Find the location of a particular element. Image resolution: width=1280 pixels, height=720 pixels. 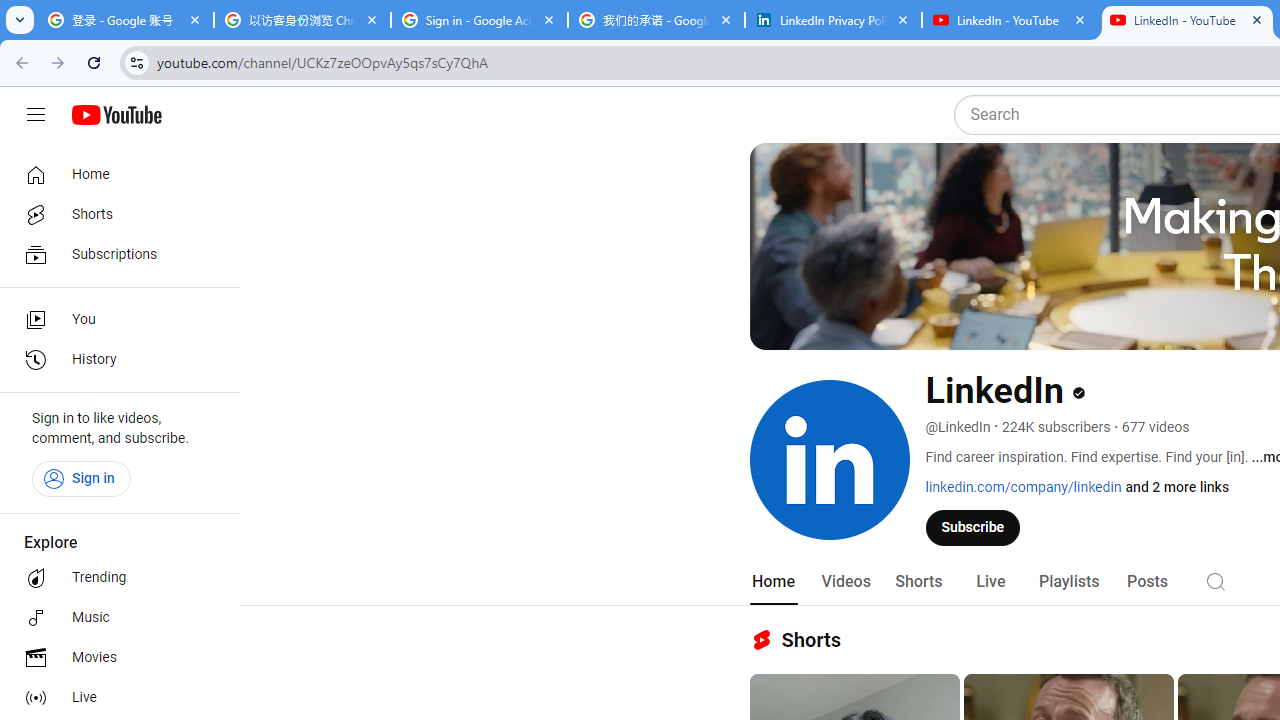

Guide is located at coordinates (36, 115).